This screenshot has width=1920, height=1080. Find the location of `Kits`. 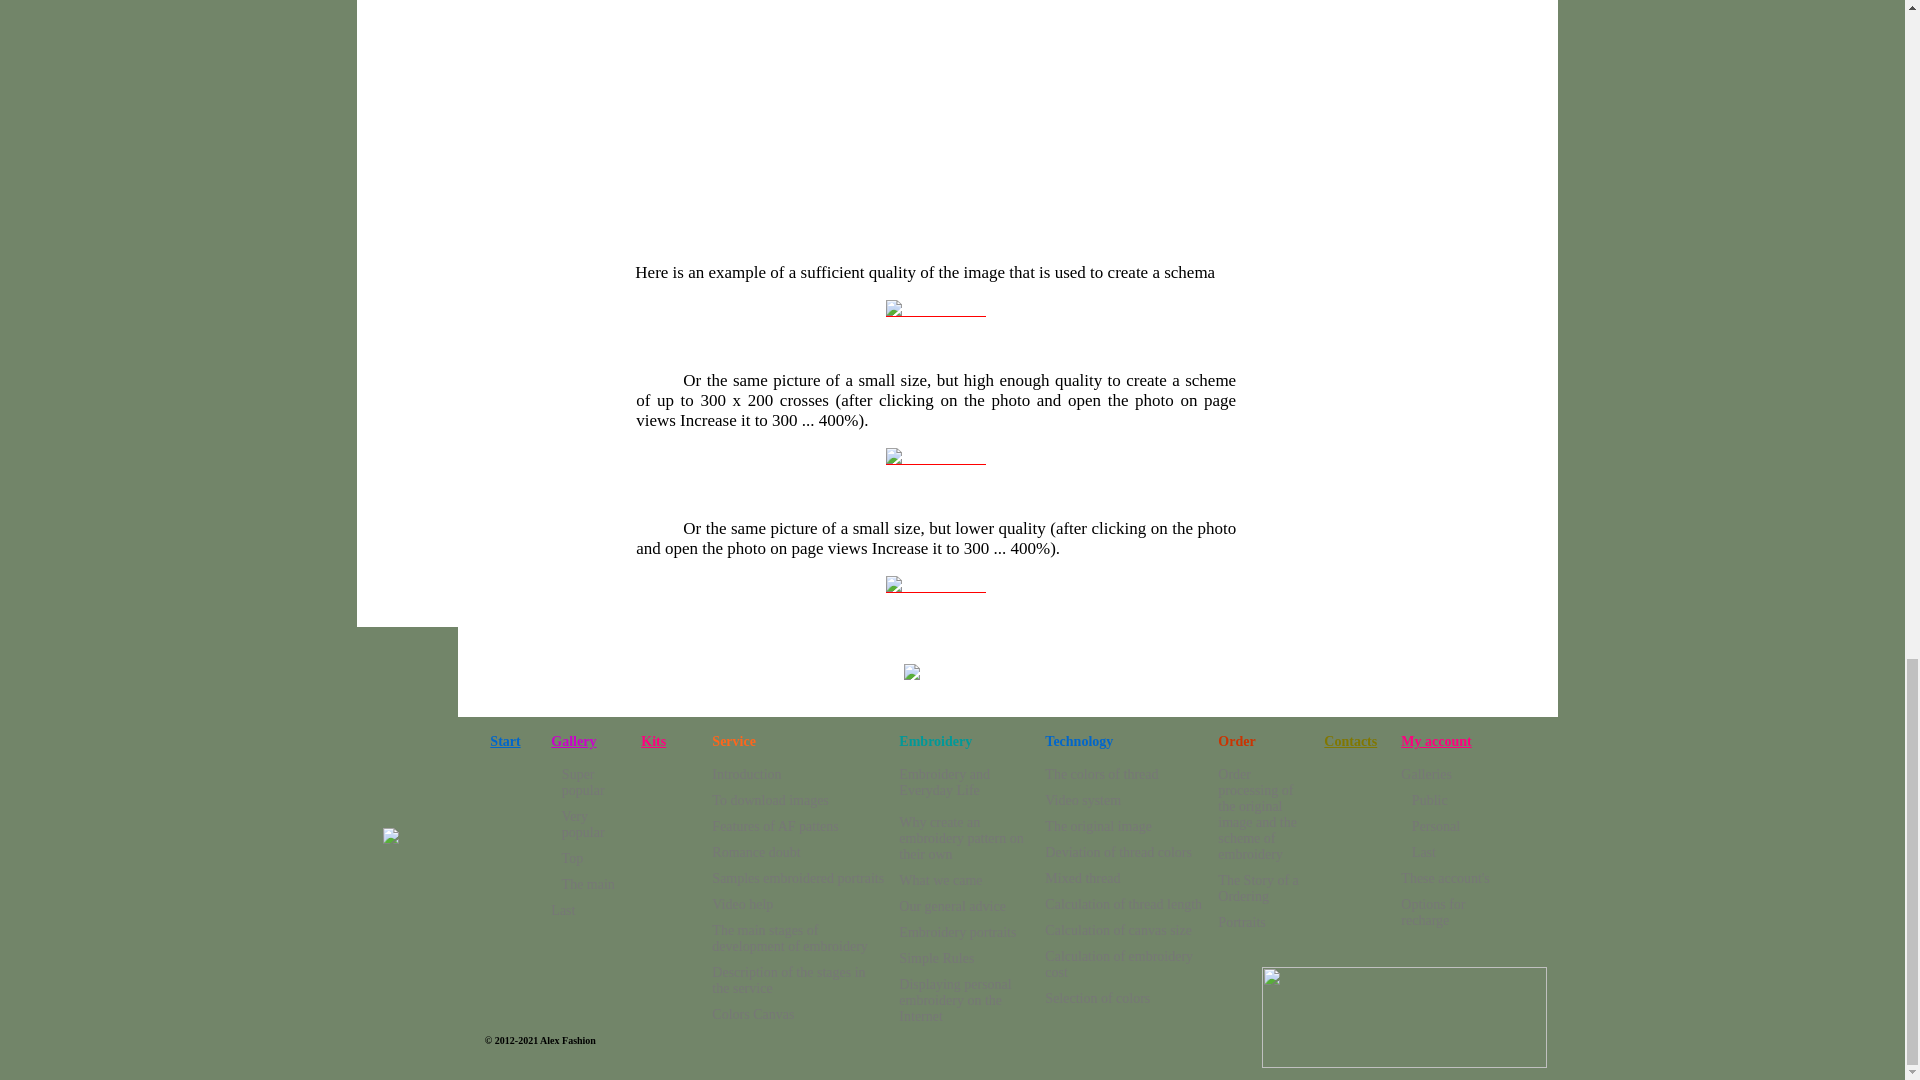

Kits is located at coordinates (654, 742).